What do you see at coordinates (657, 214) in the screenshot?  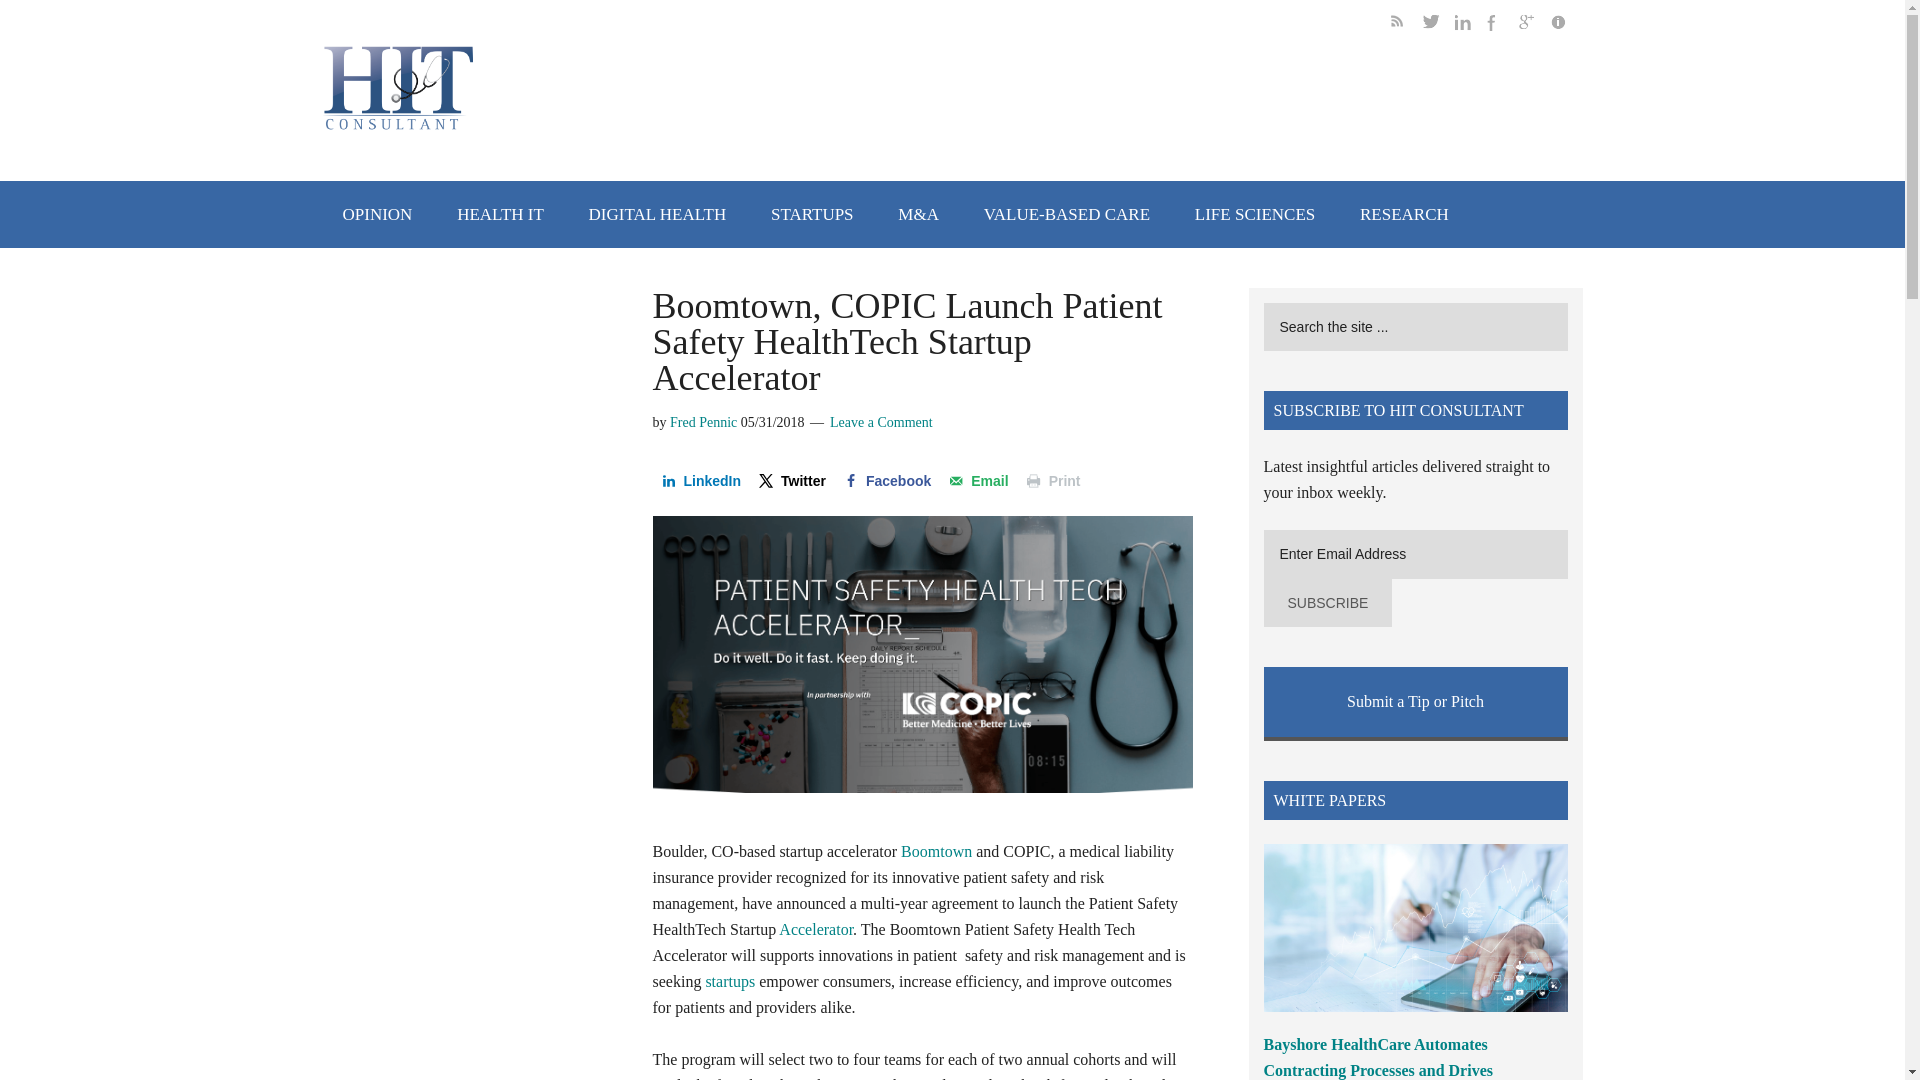 I see `DIGITAL HEALTH` at bounding box center [657, 214].